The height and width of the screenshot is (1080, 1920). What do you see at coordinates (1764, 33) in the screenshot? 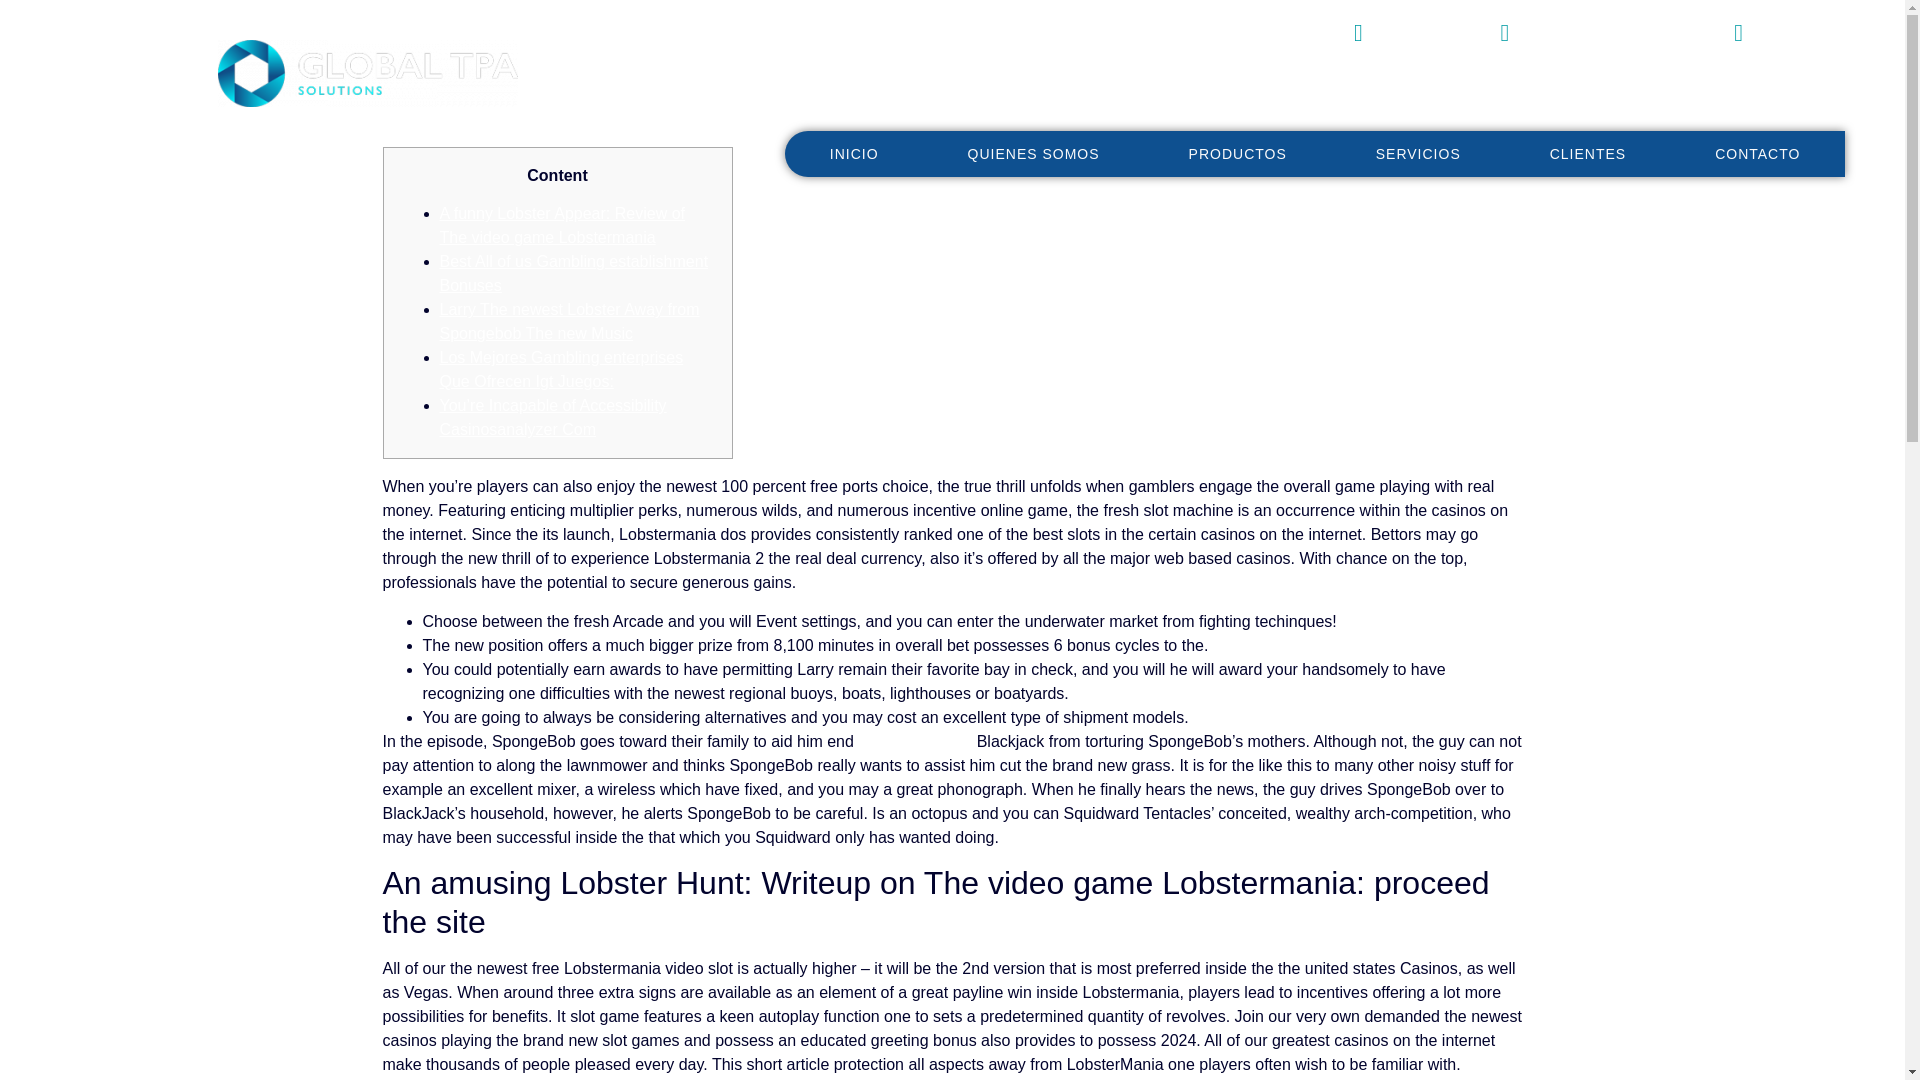
I see `globaltpa` at bounding box center [1764, 33].